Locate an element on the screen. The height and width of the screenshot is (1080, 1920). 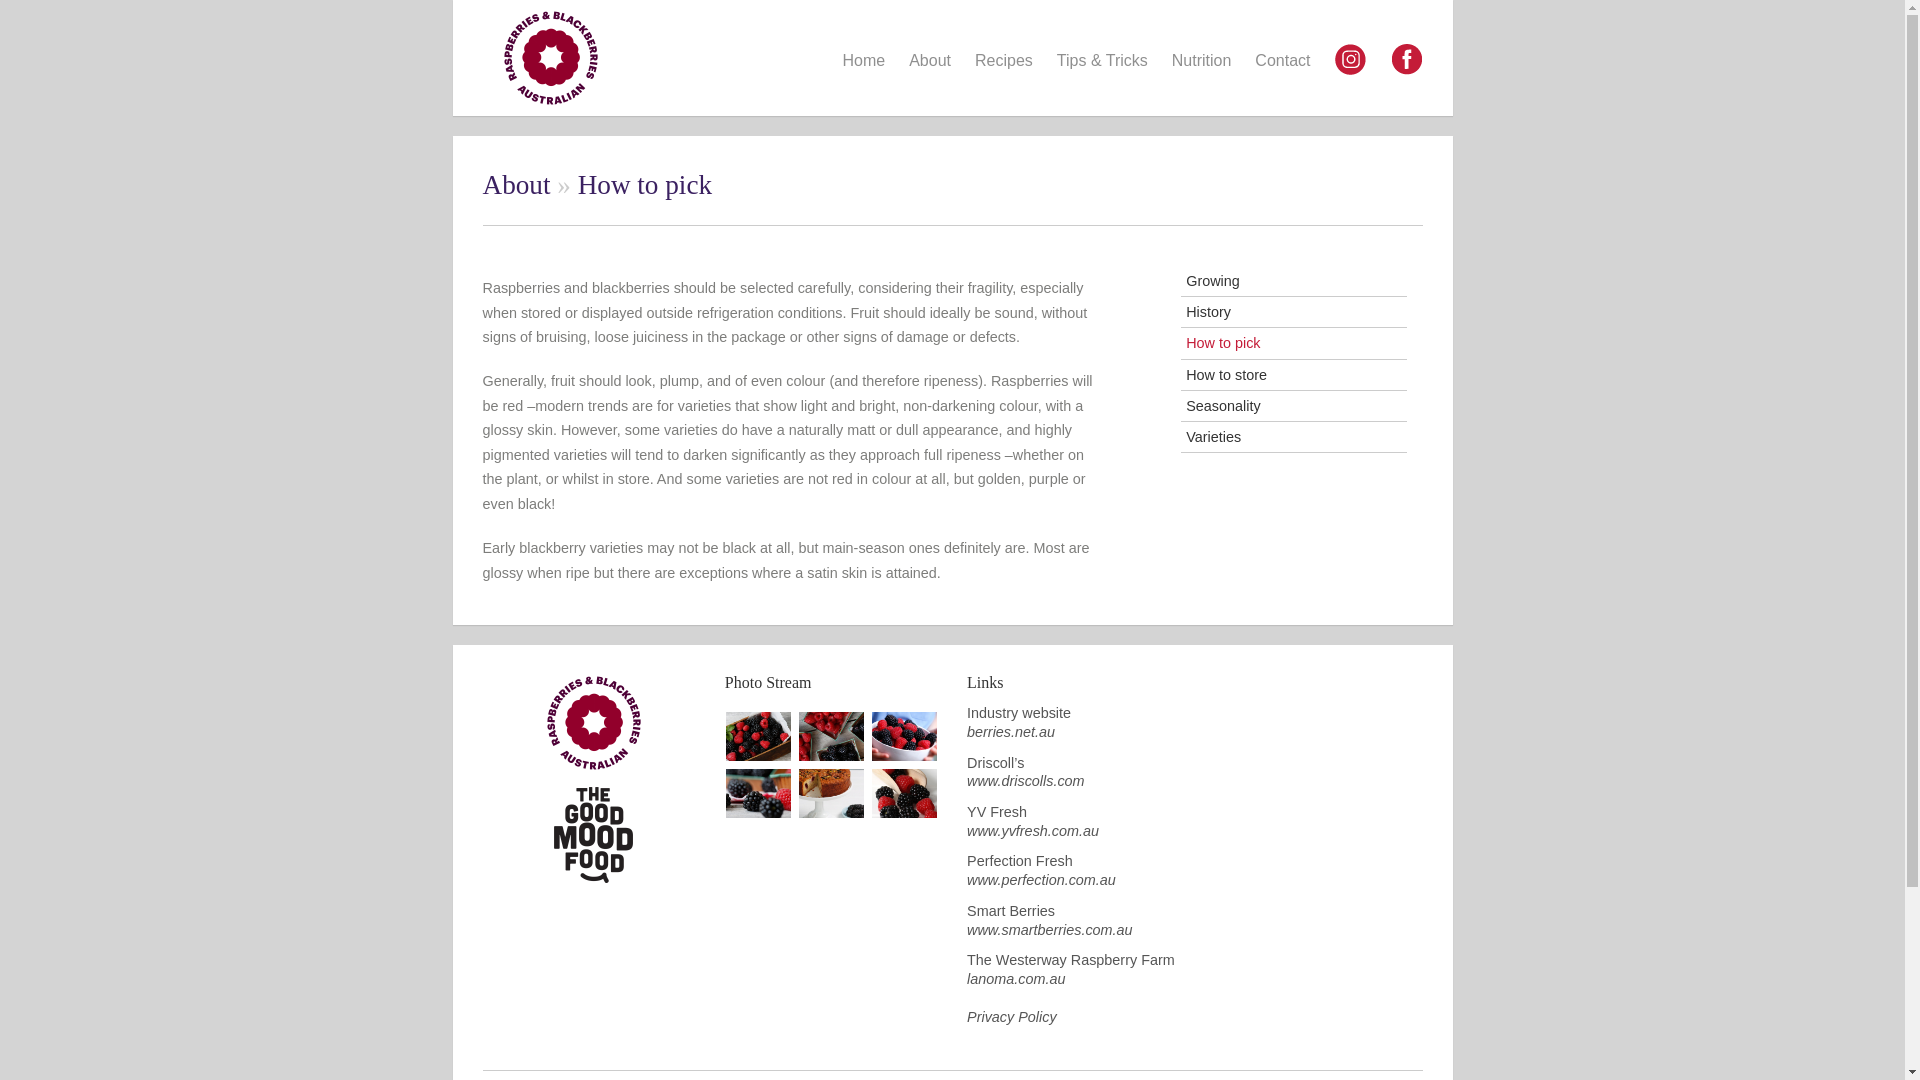
www.driscolls.com is located at coordinates (1026, 781).